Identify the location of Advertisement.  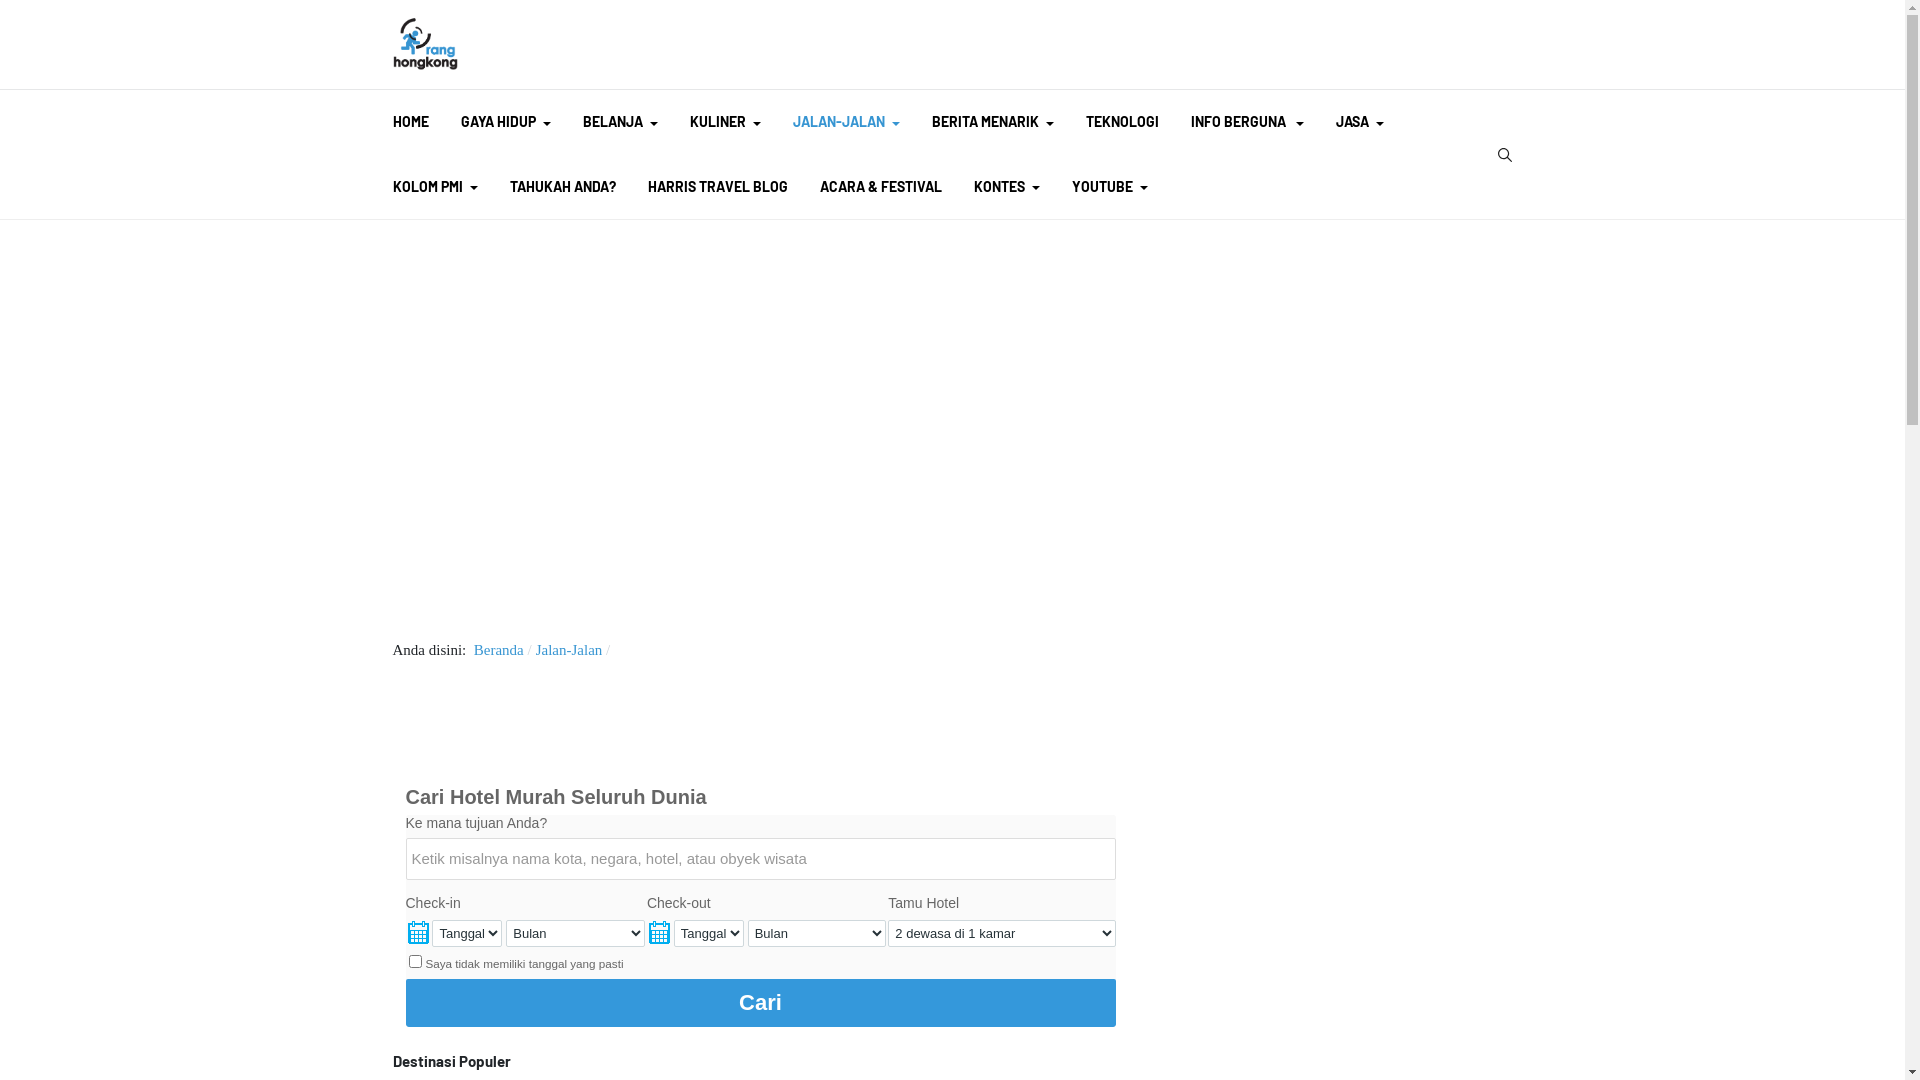
(952, 424).